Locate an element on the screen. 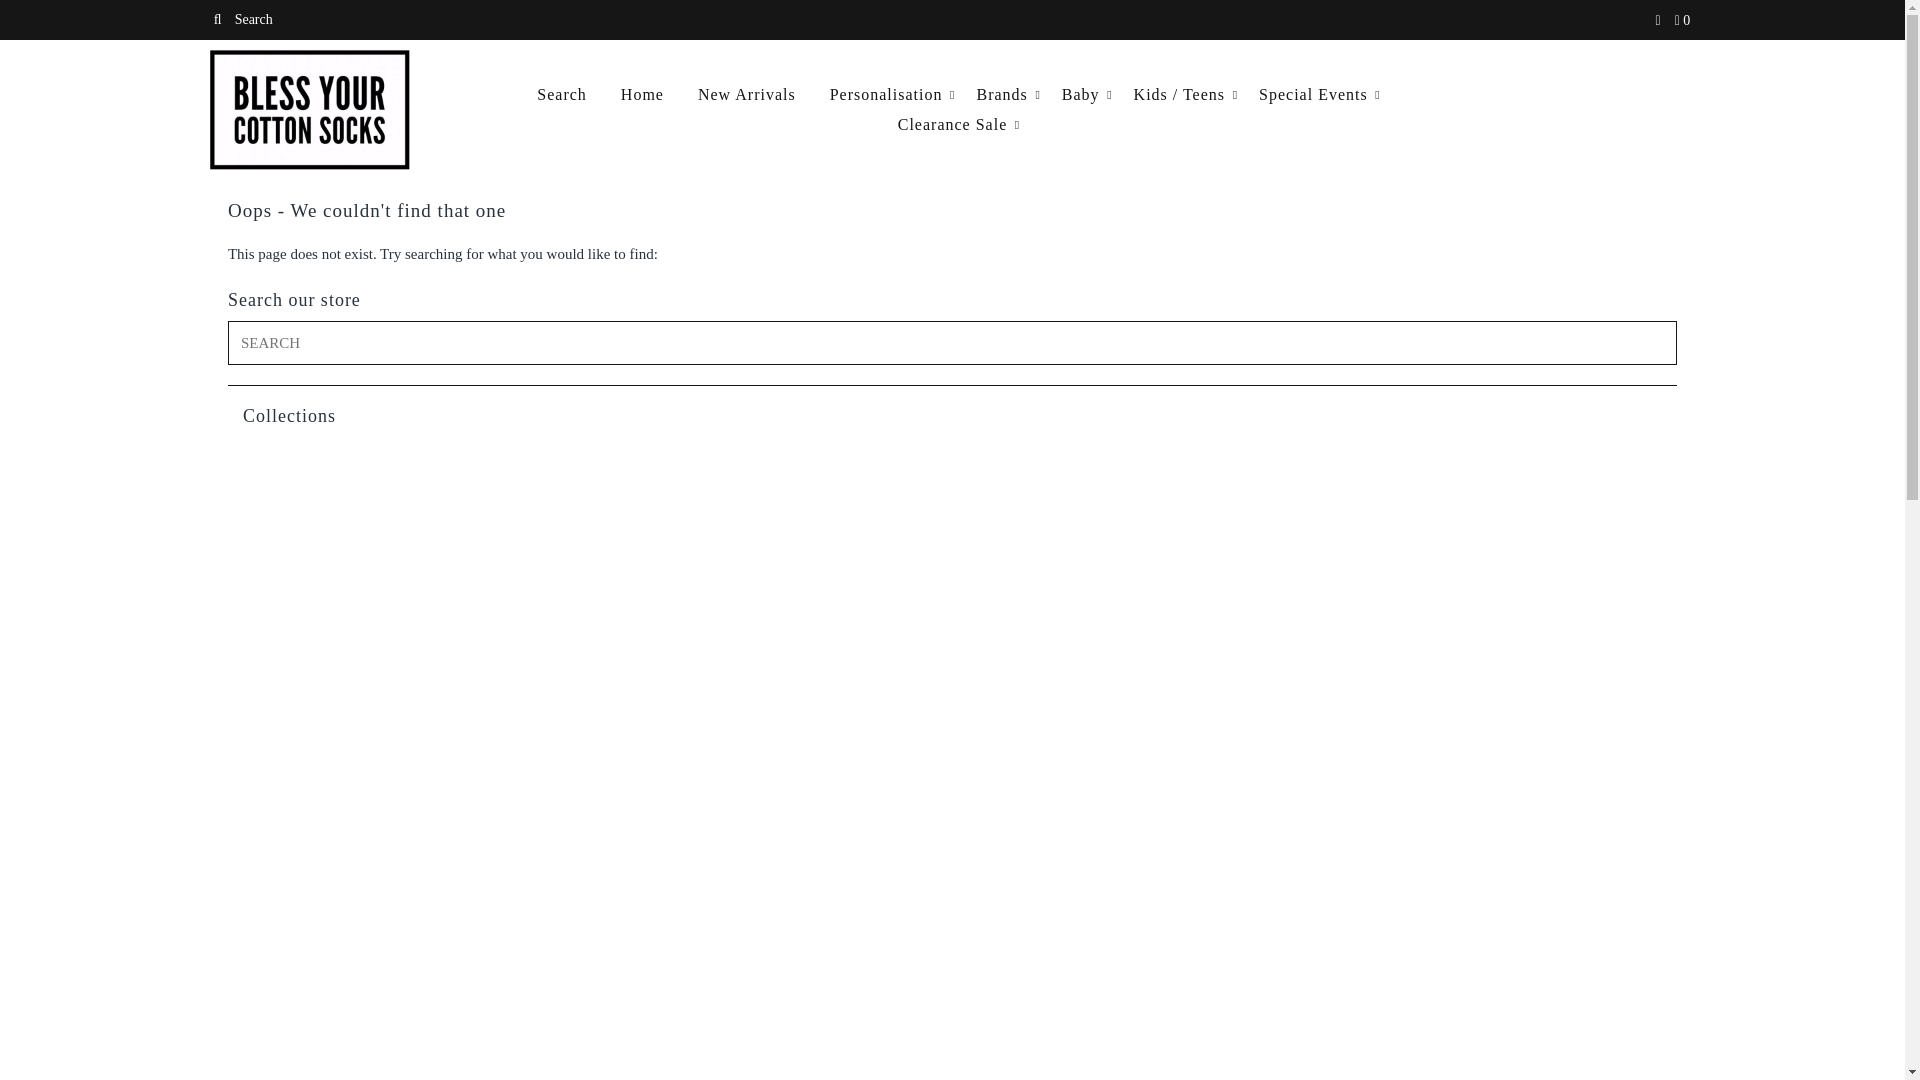 Image resolution: width=1920 pixels, height=1080 pixels. Baby Clearance is located at coordinates (1505, 460).